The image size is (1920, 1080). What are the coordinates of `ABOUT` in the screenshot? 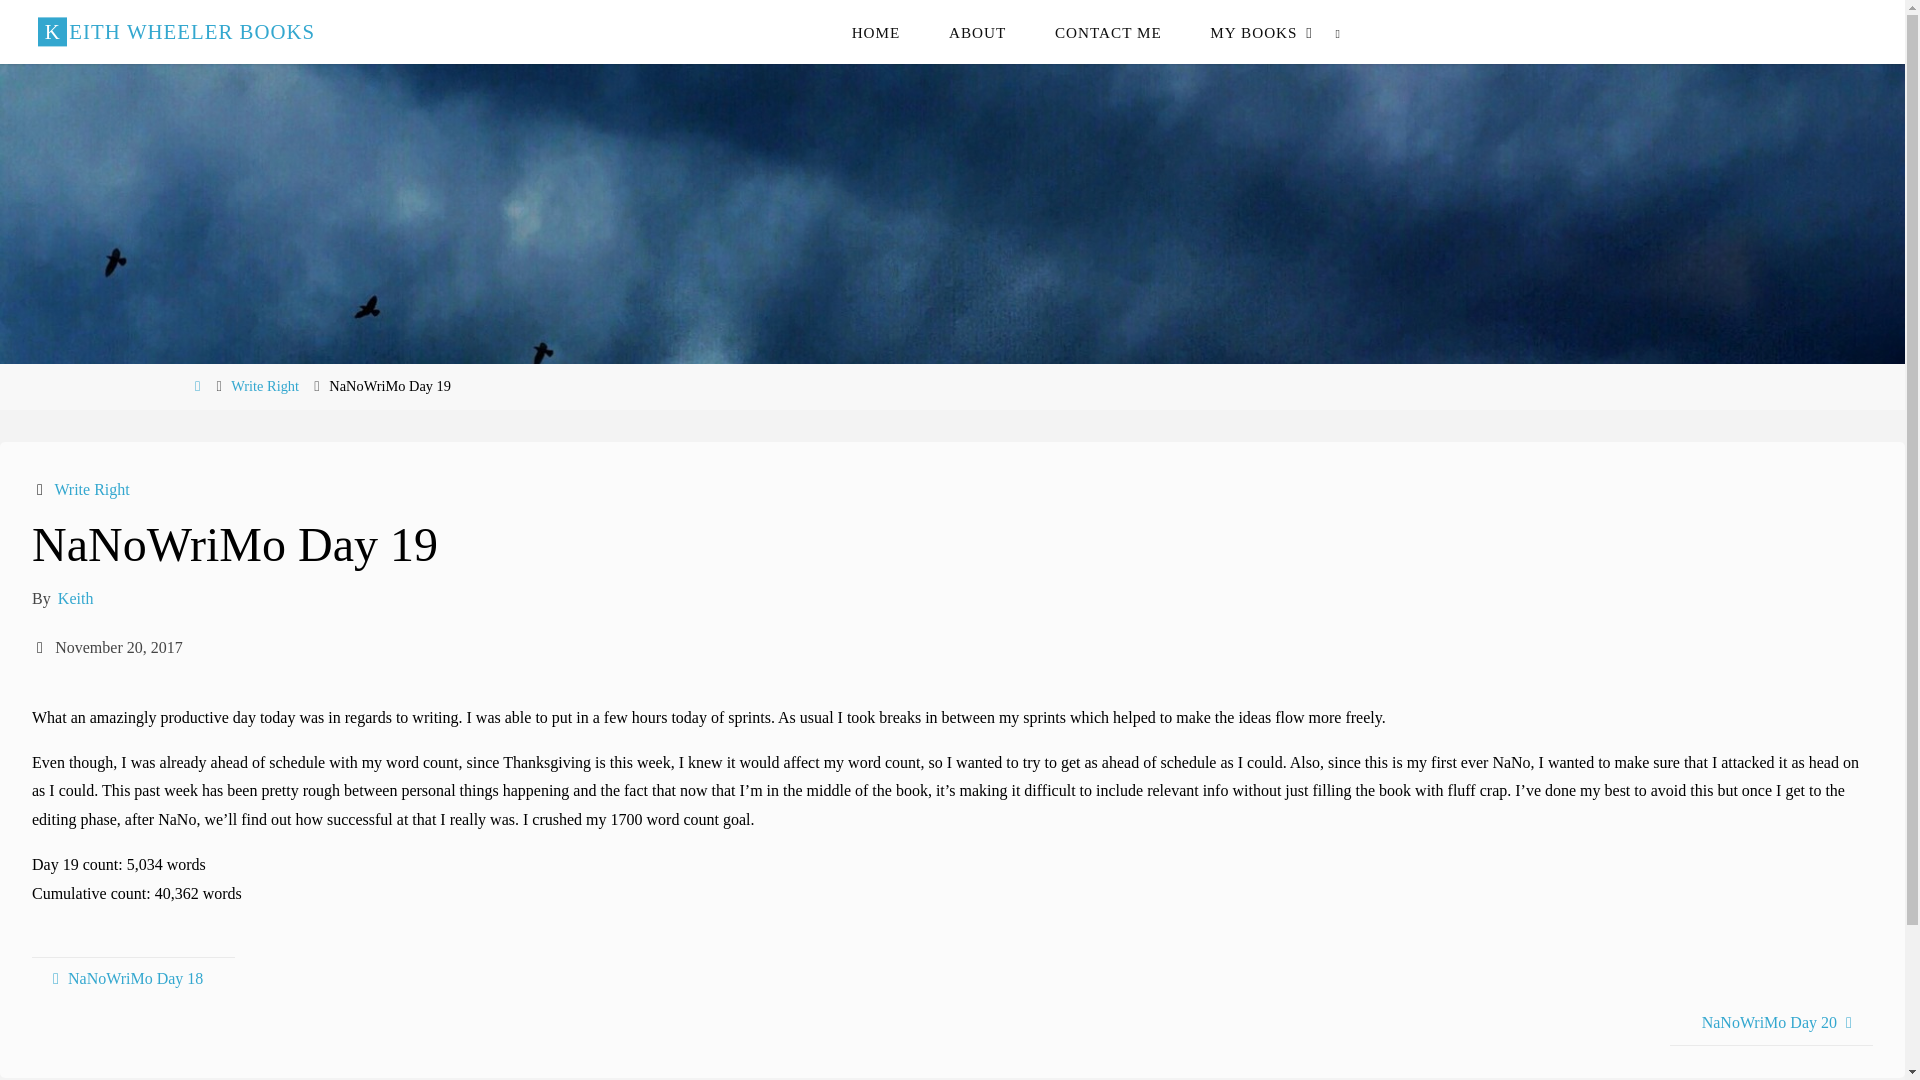 It's located at (978, 32).